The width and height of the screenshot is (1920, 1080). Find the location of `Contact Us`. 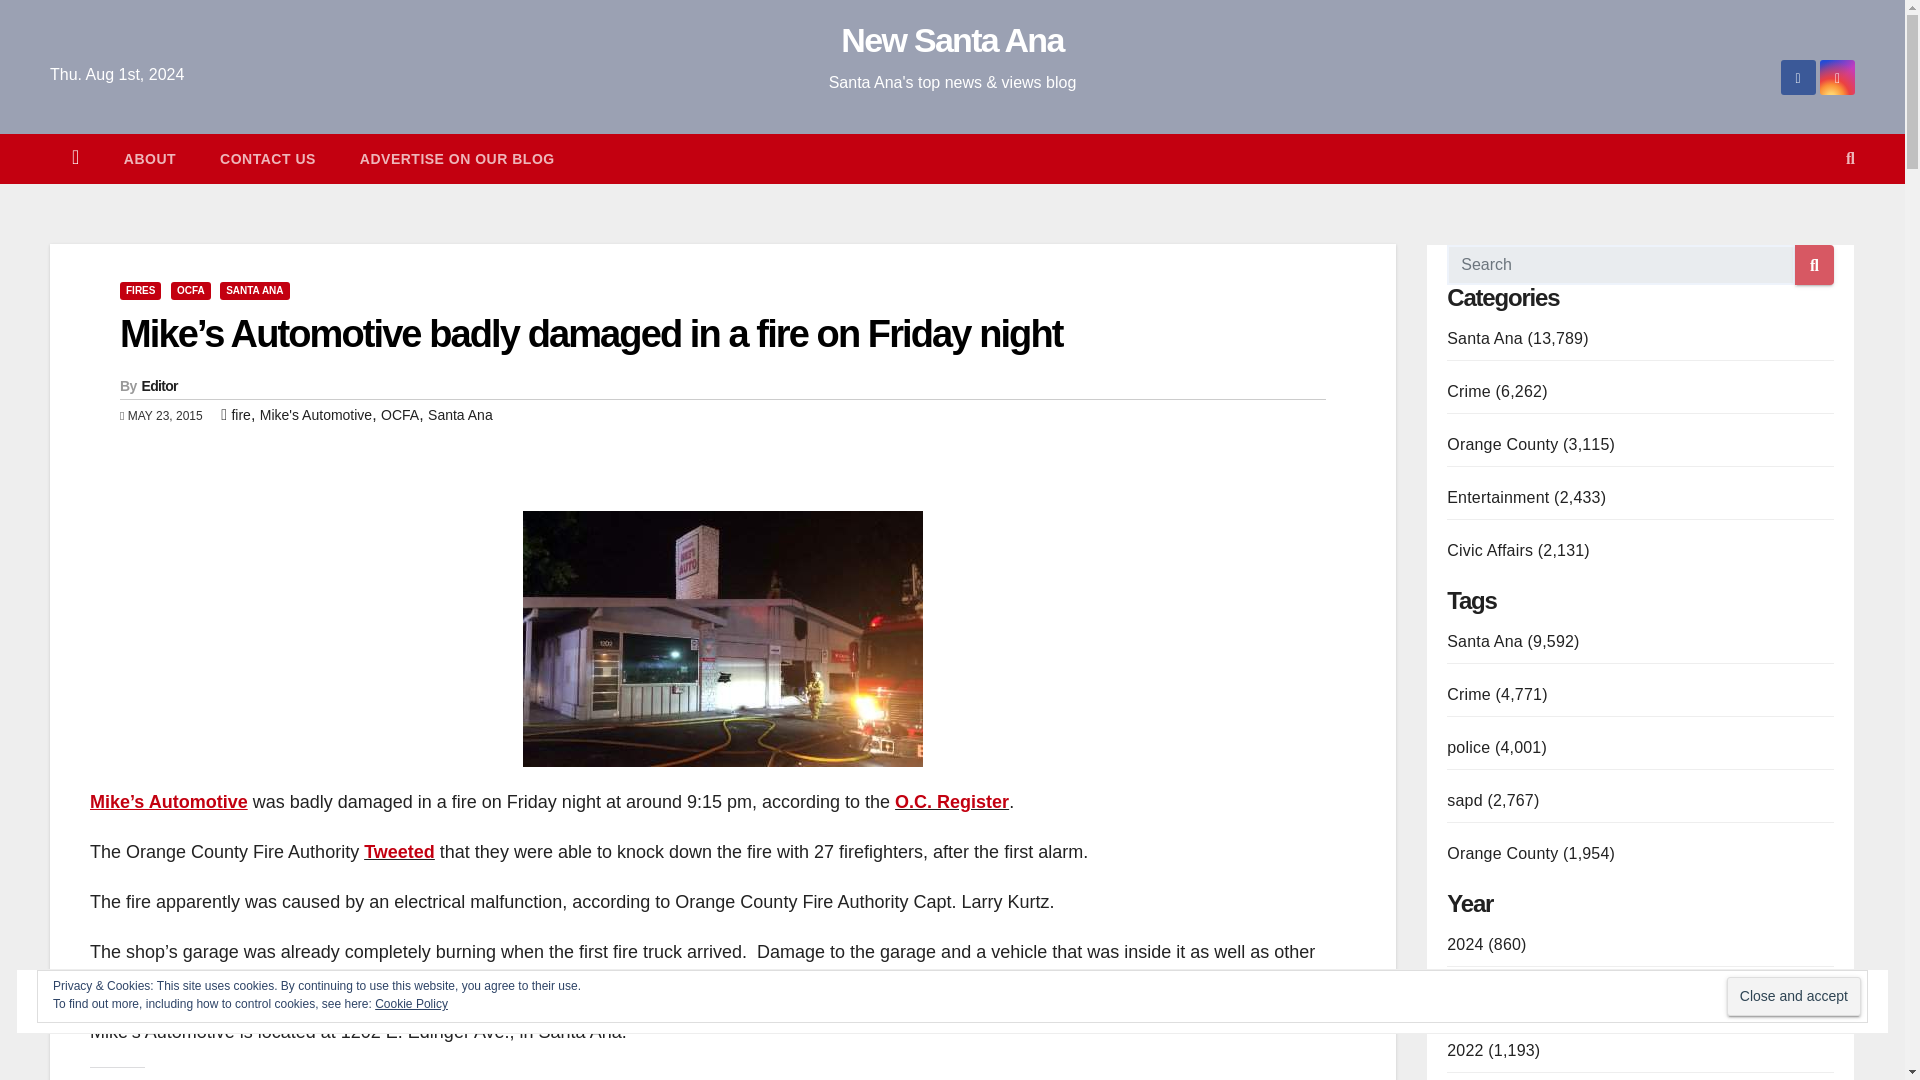

Contact Us is located at coordinates (267, 158).